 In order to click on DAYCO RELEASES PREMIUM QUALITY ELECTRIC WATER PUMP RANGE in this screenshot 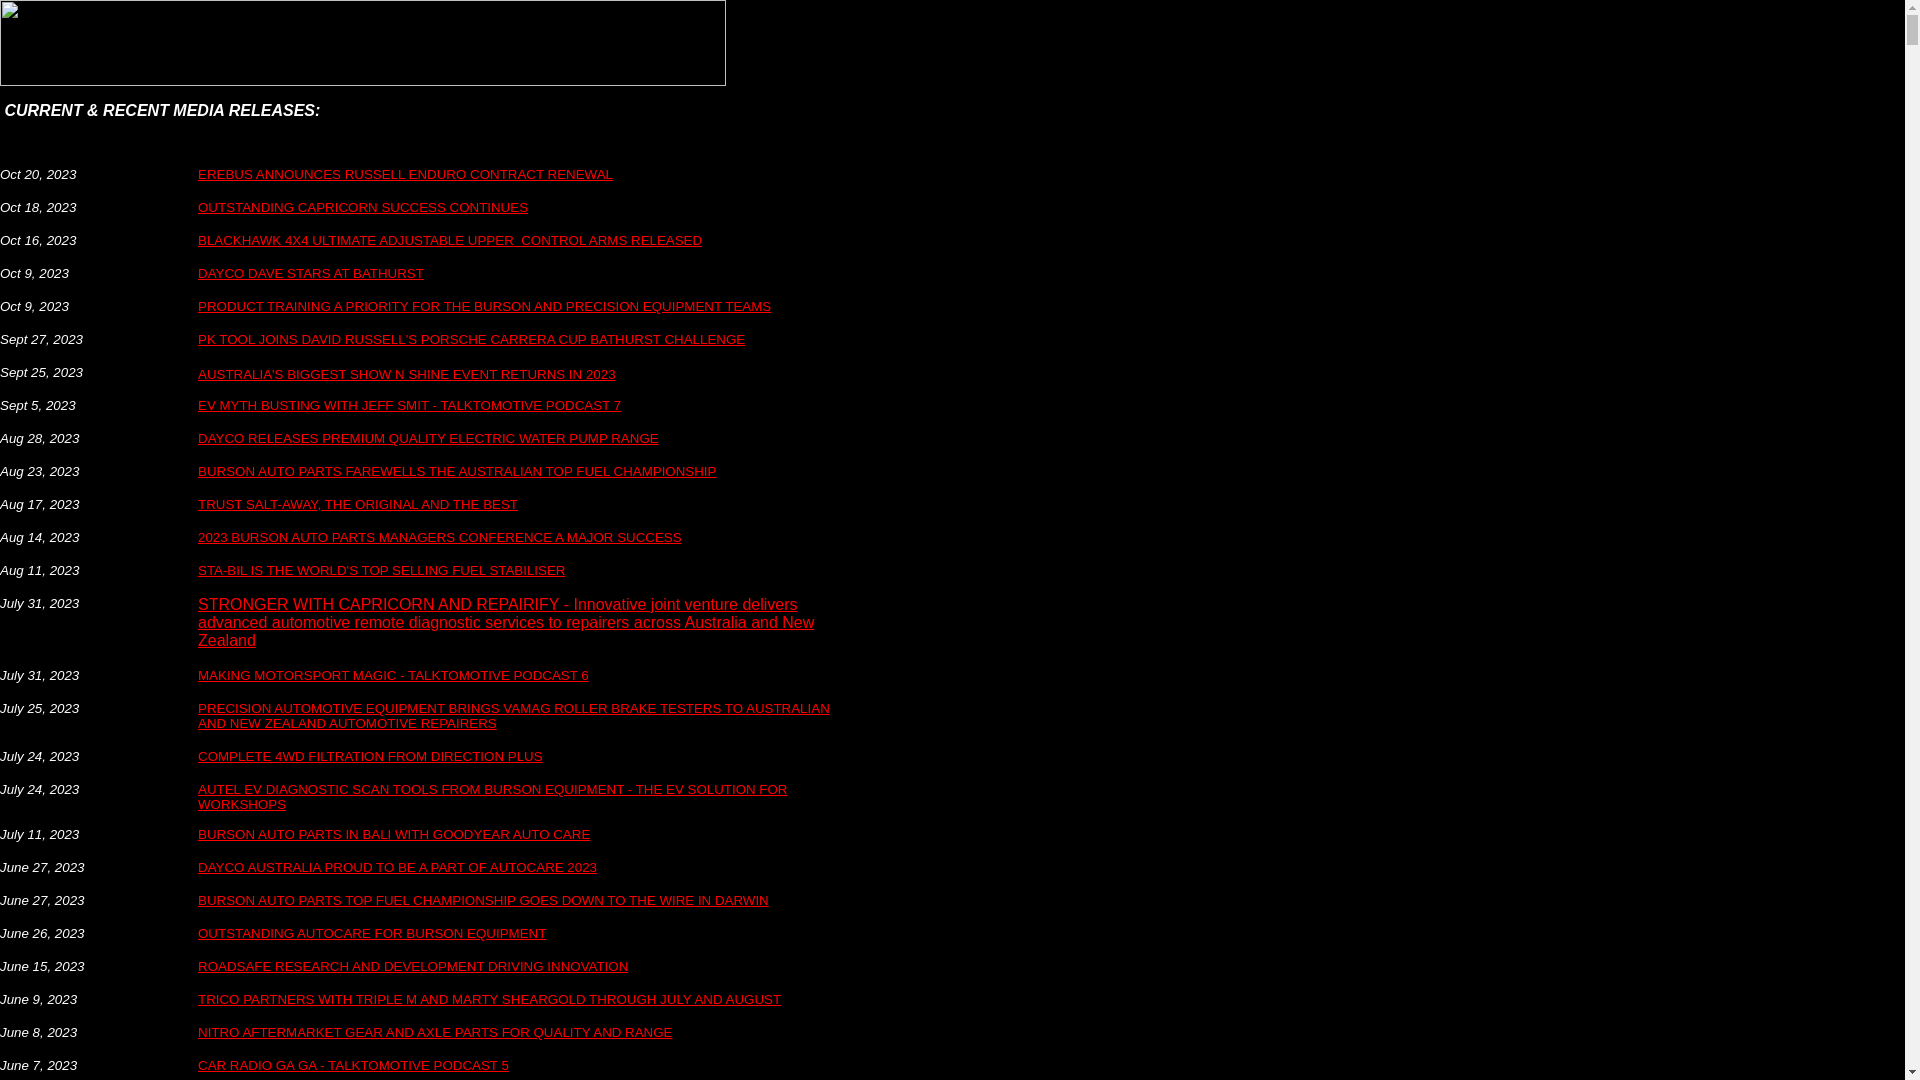, I will do `click(428, 438)`.